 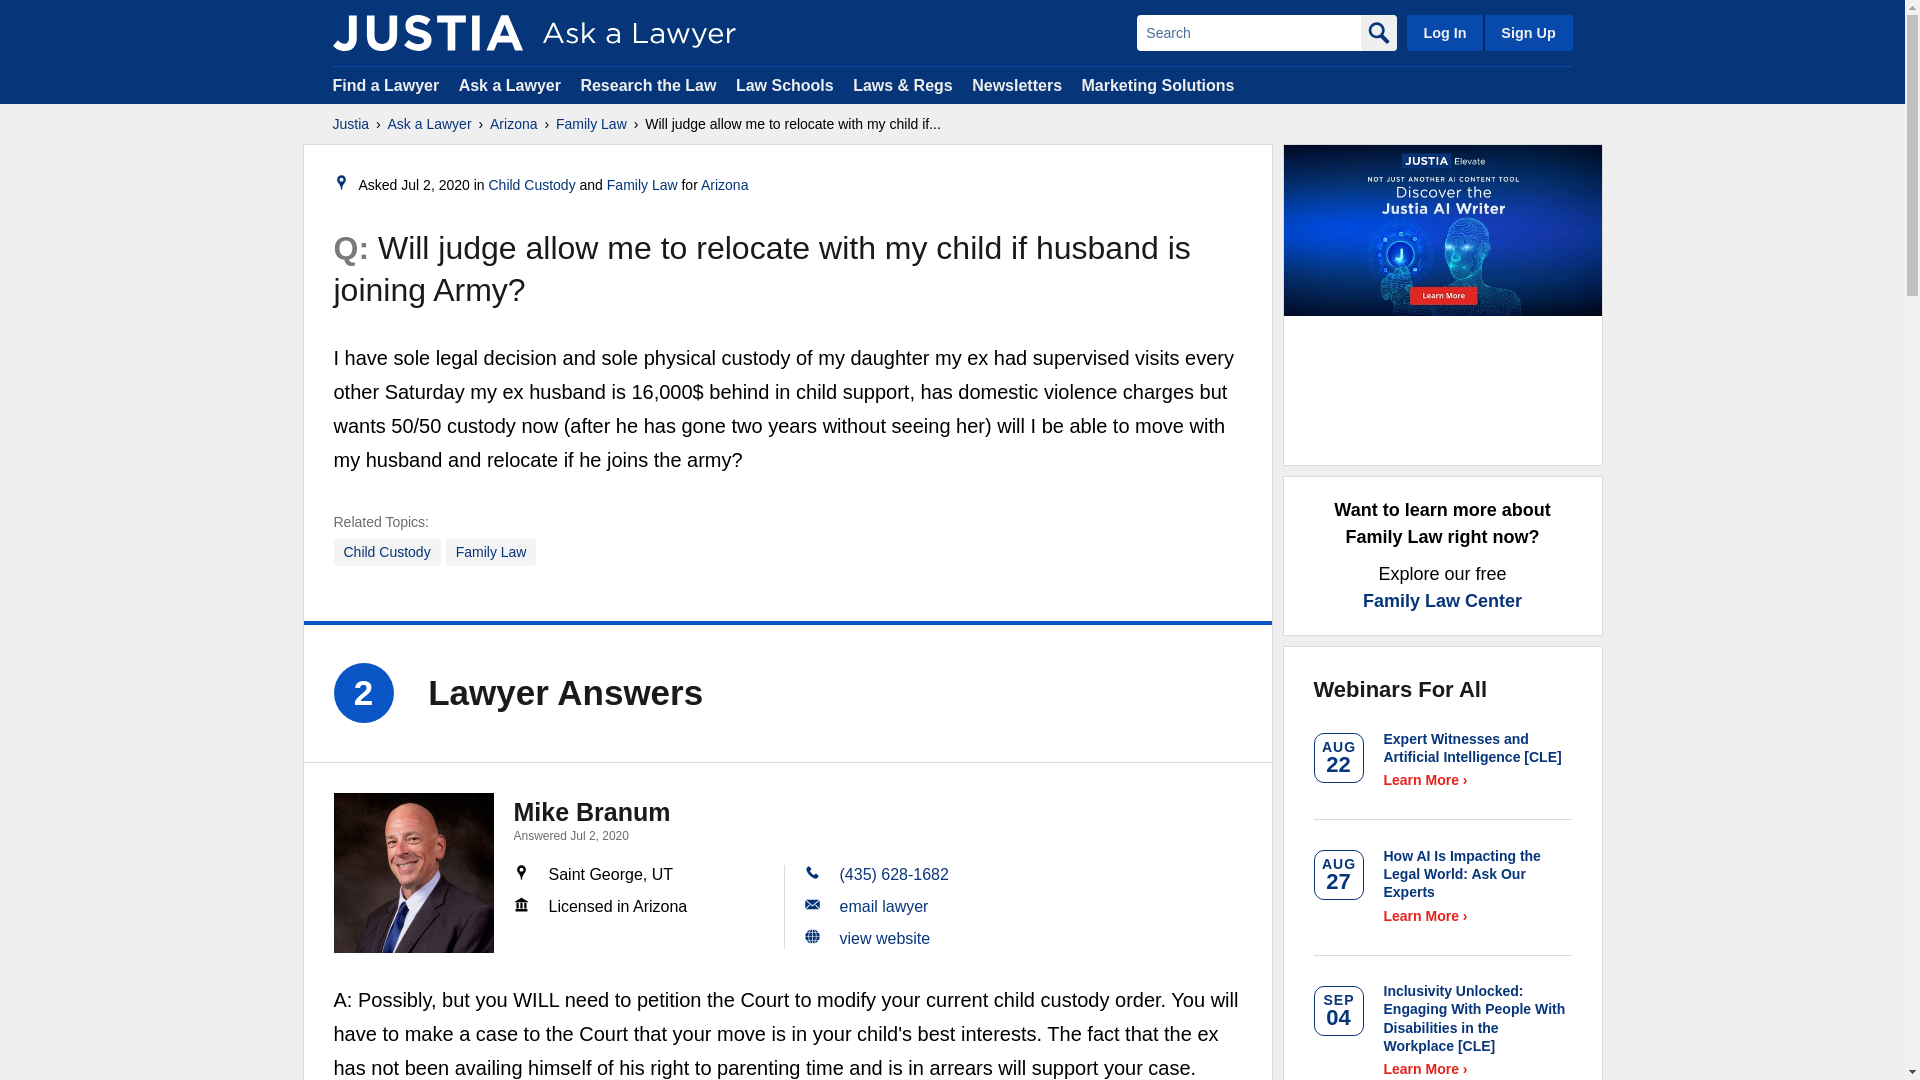 I want to click on email lawyer, so click(x=884, y=906).